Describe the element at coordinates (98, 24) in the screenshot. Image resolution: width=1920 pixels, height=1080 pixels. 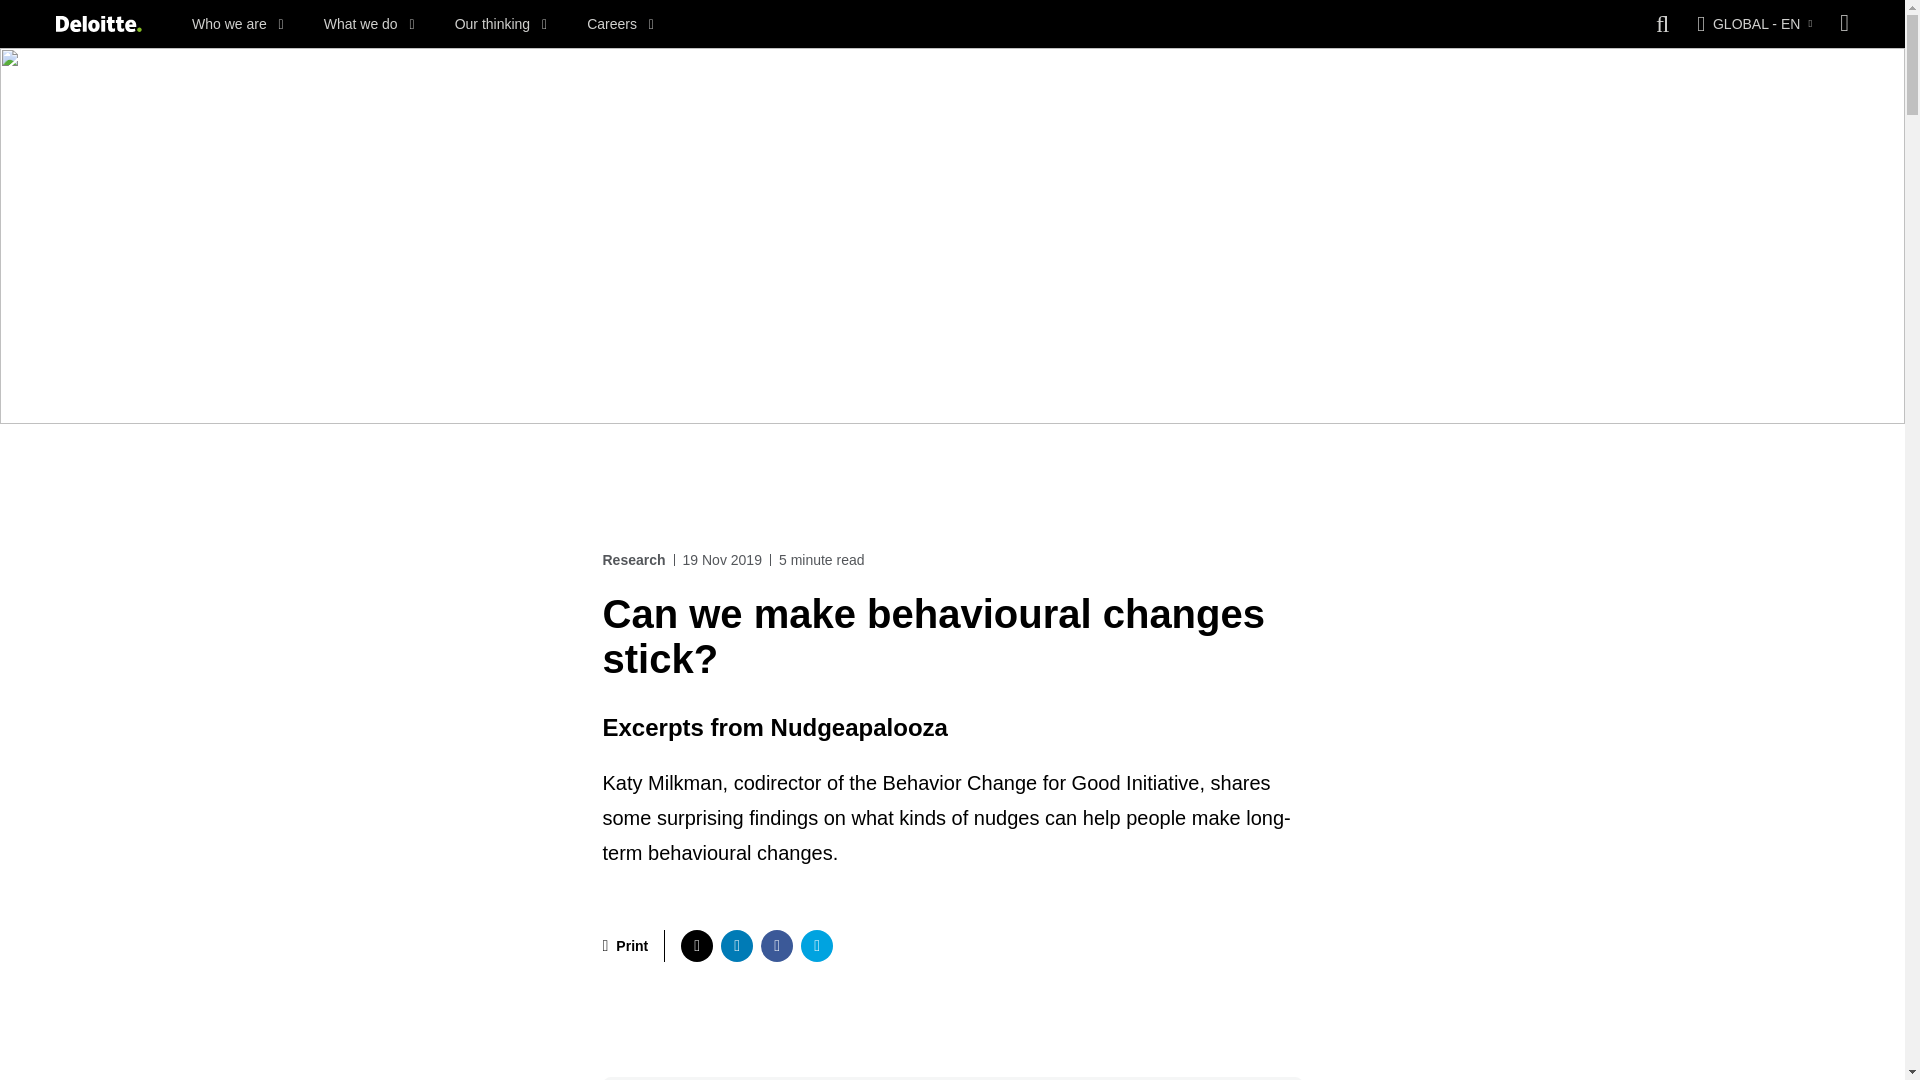
I see `Deloitte` at that location.